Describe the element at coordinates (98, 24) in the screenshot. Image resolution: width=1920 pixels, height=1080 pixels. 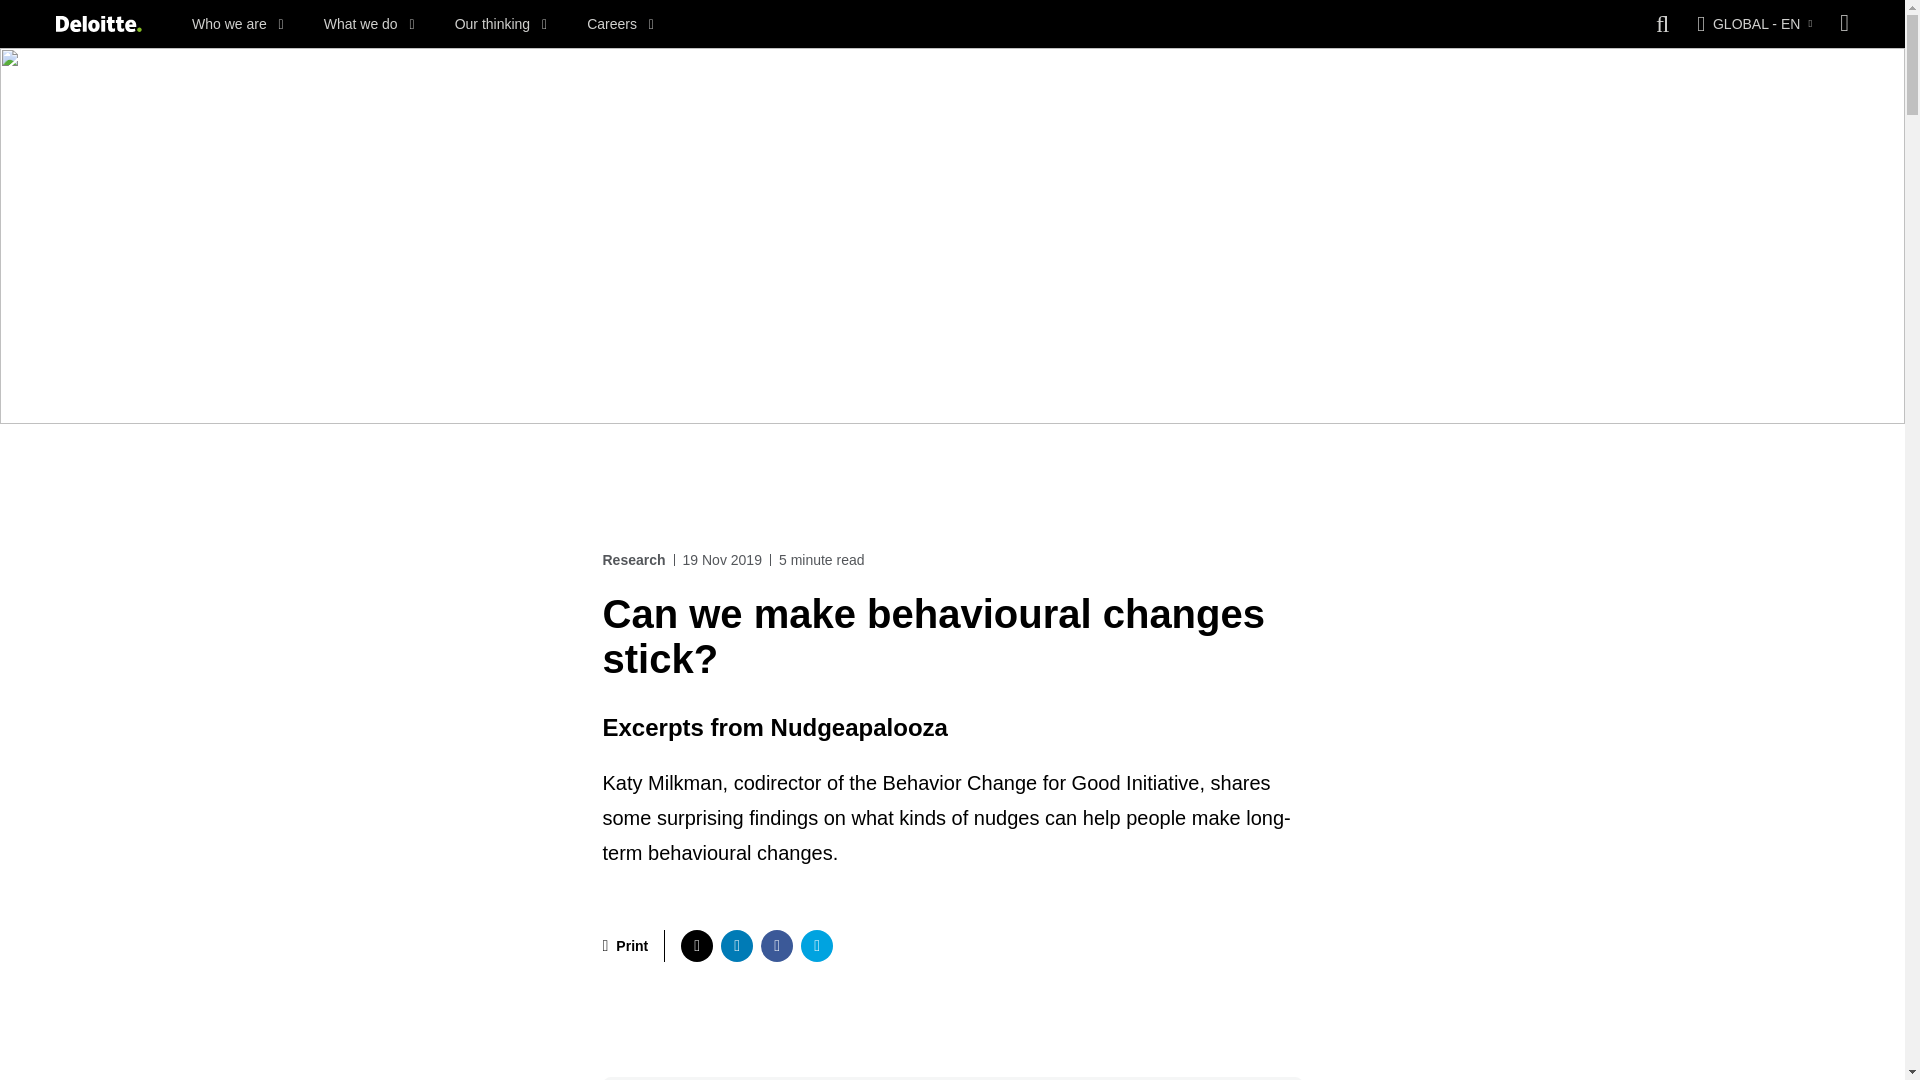
I see `Deloitte` at that location.